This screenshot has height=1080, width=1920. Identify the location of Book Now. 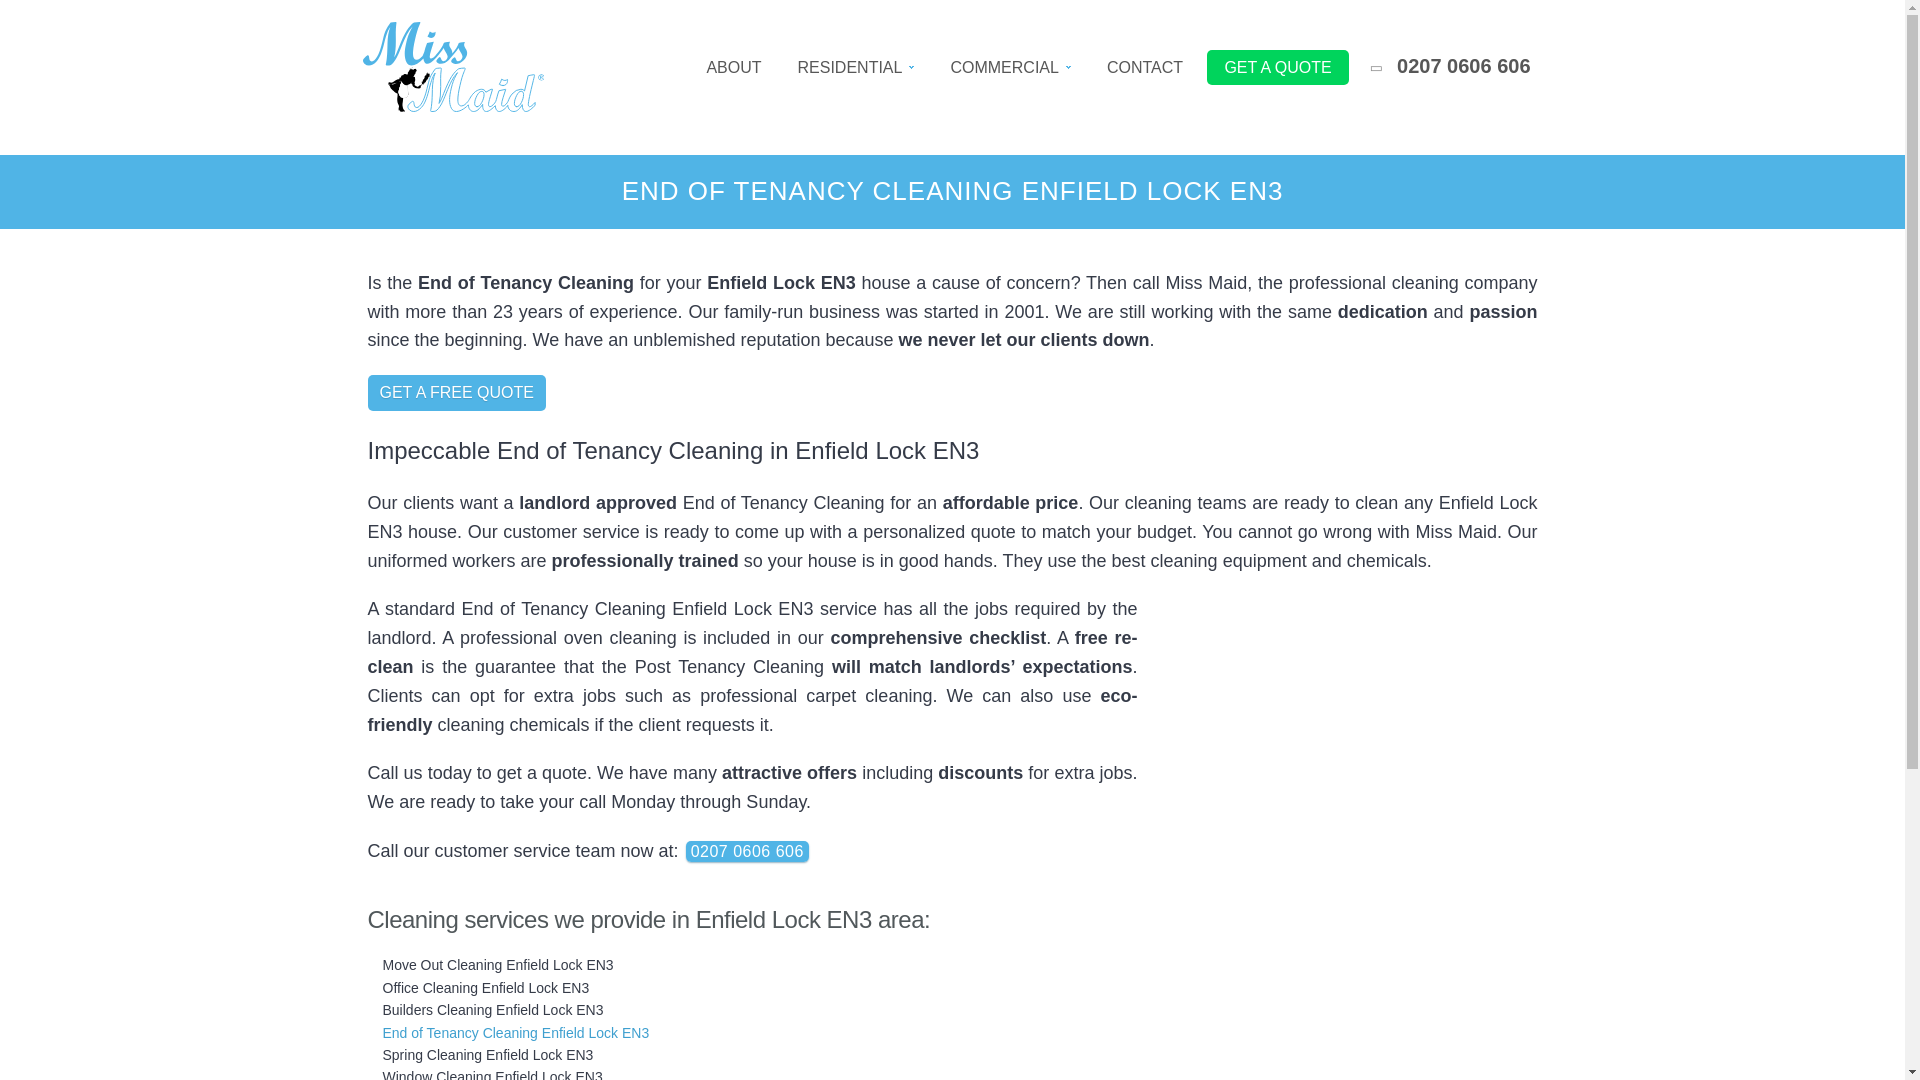
(1278, 68).